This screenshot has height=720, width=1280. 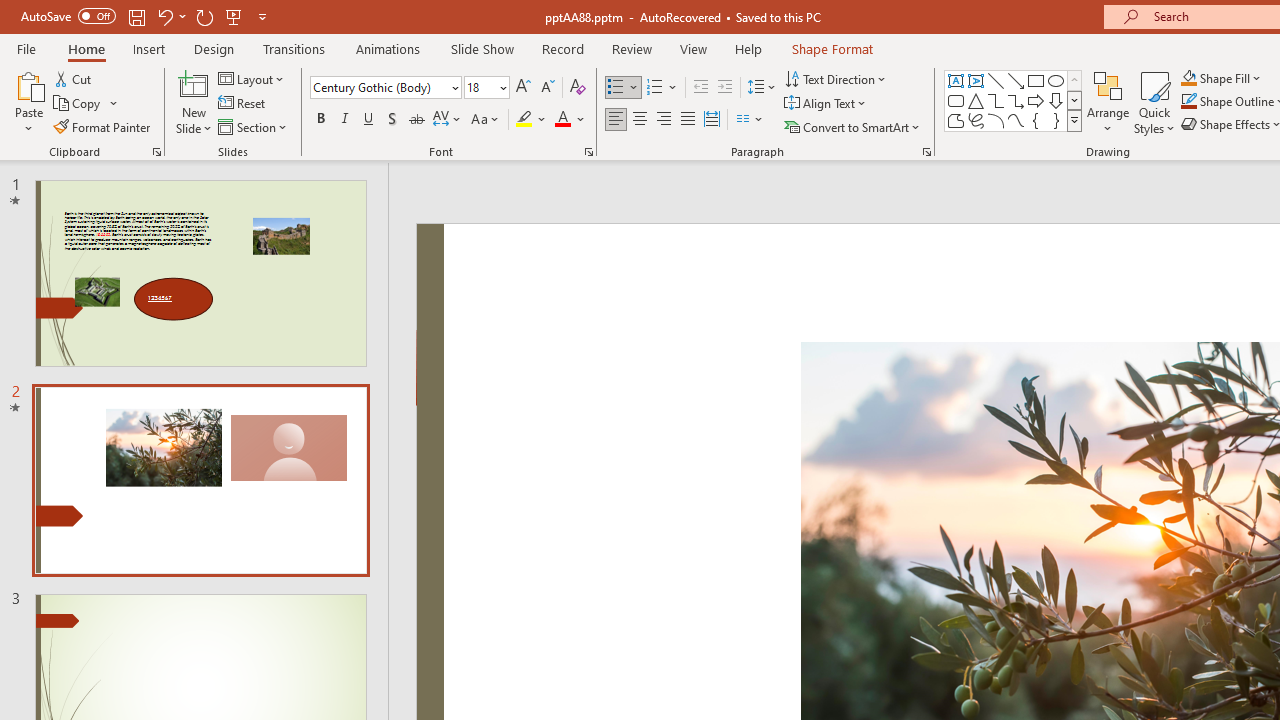 I want to click on Section, so click(x=254, y=126).